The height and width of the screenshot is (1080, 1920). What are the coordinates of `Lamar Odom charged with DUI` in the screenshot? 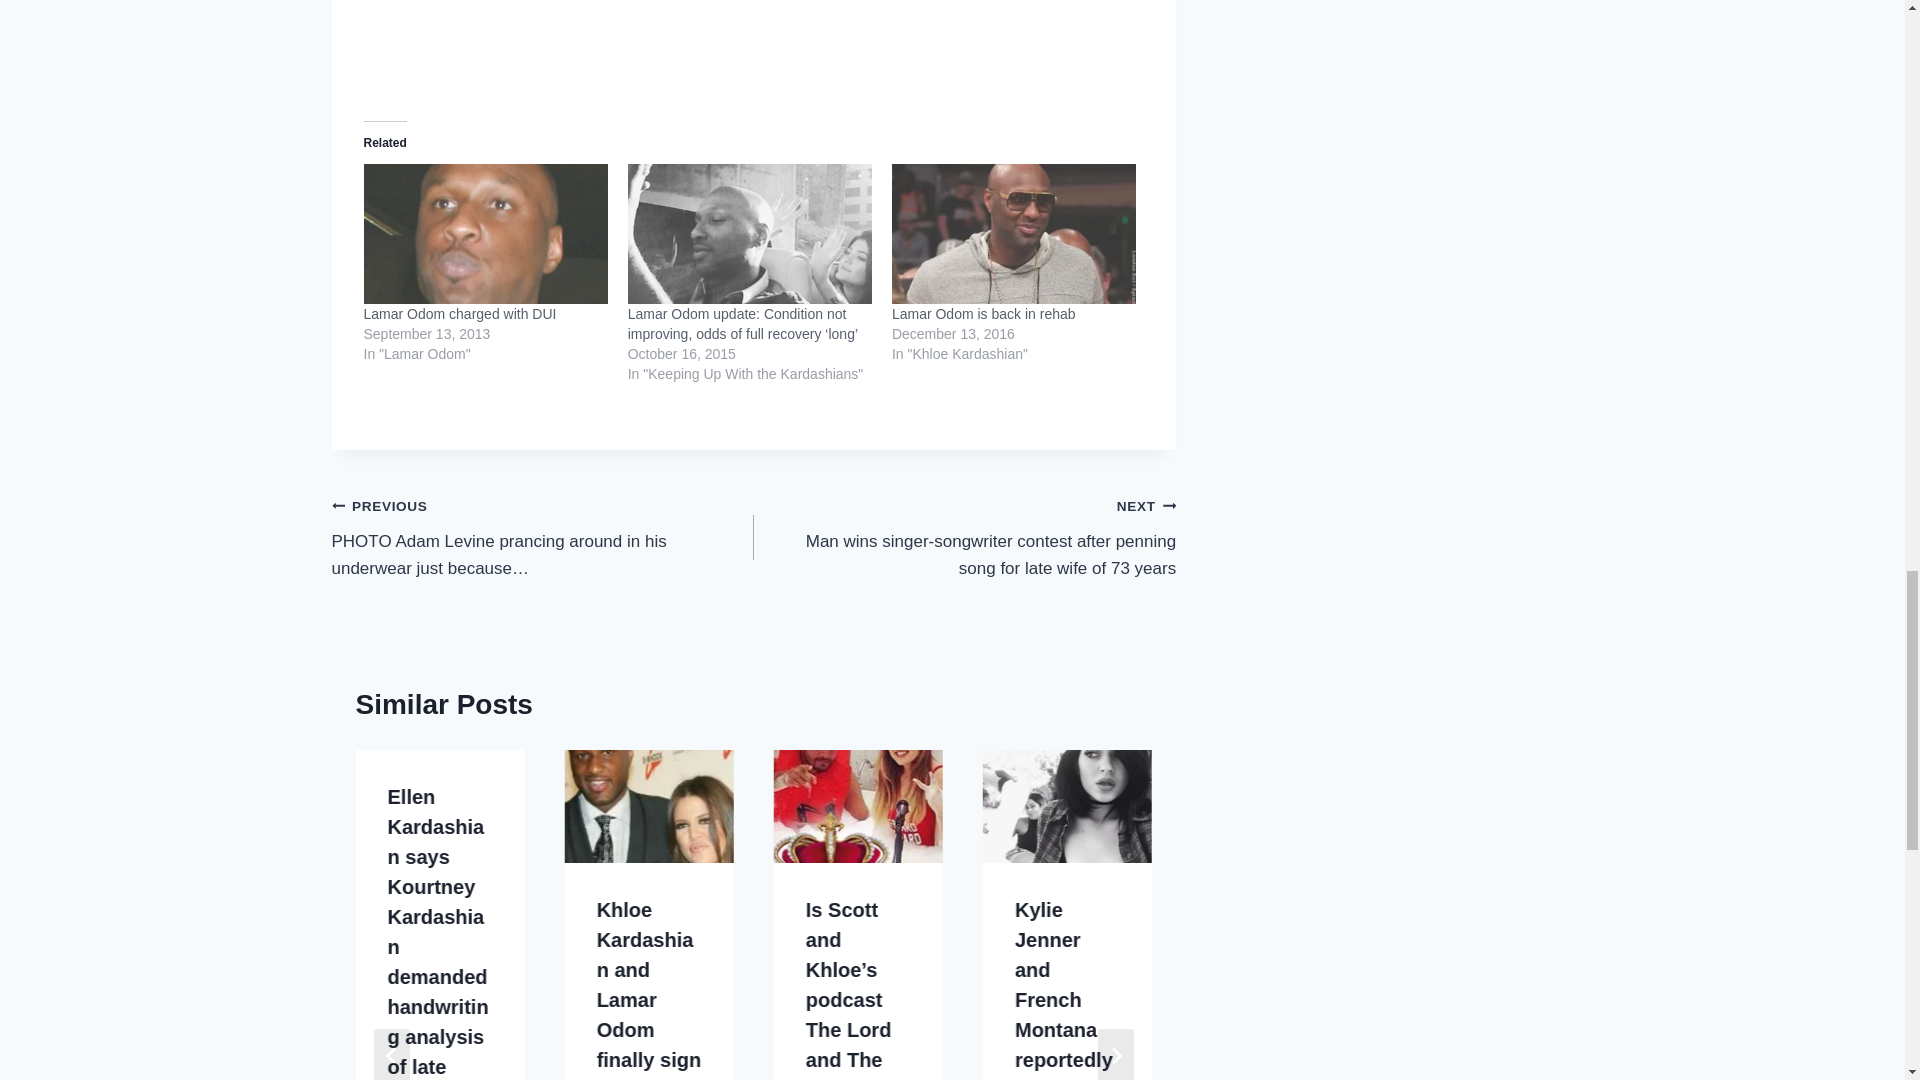 It's located at (460, 313).